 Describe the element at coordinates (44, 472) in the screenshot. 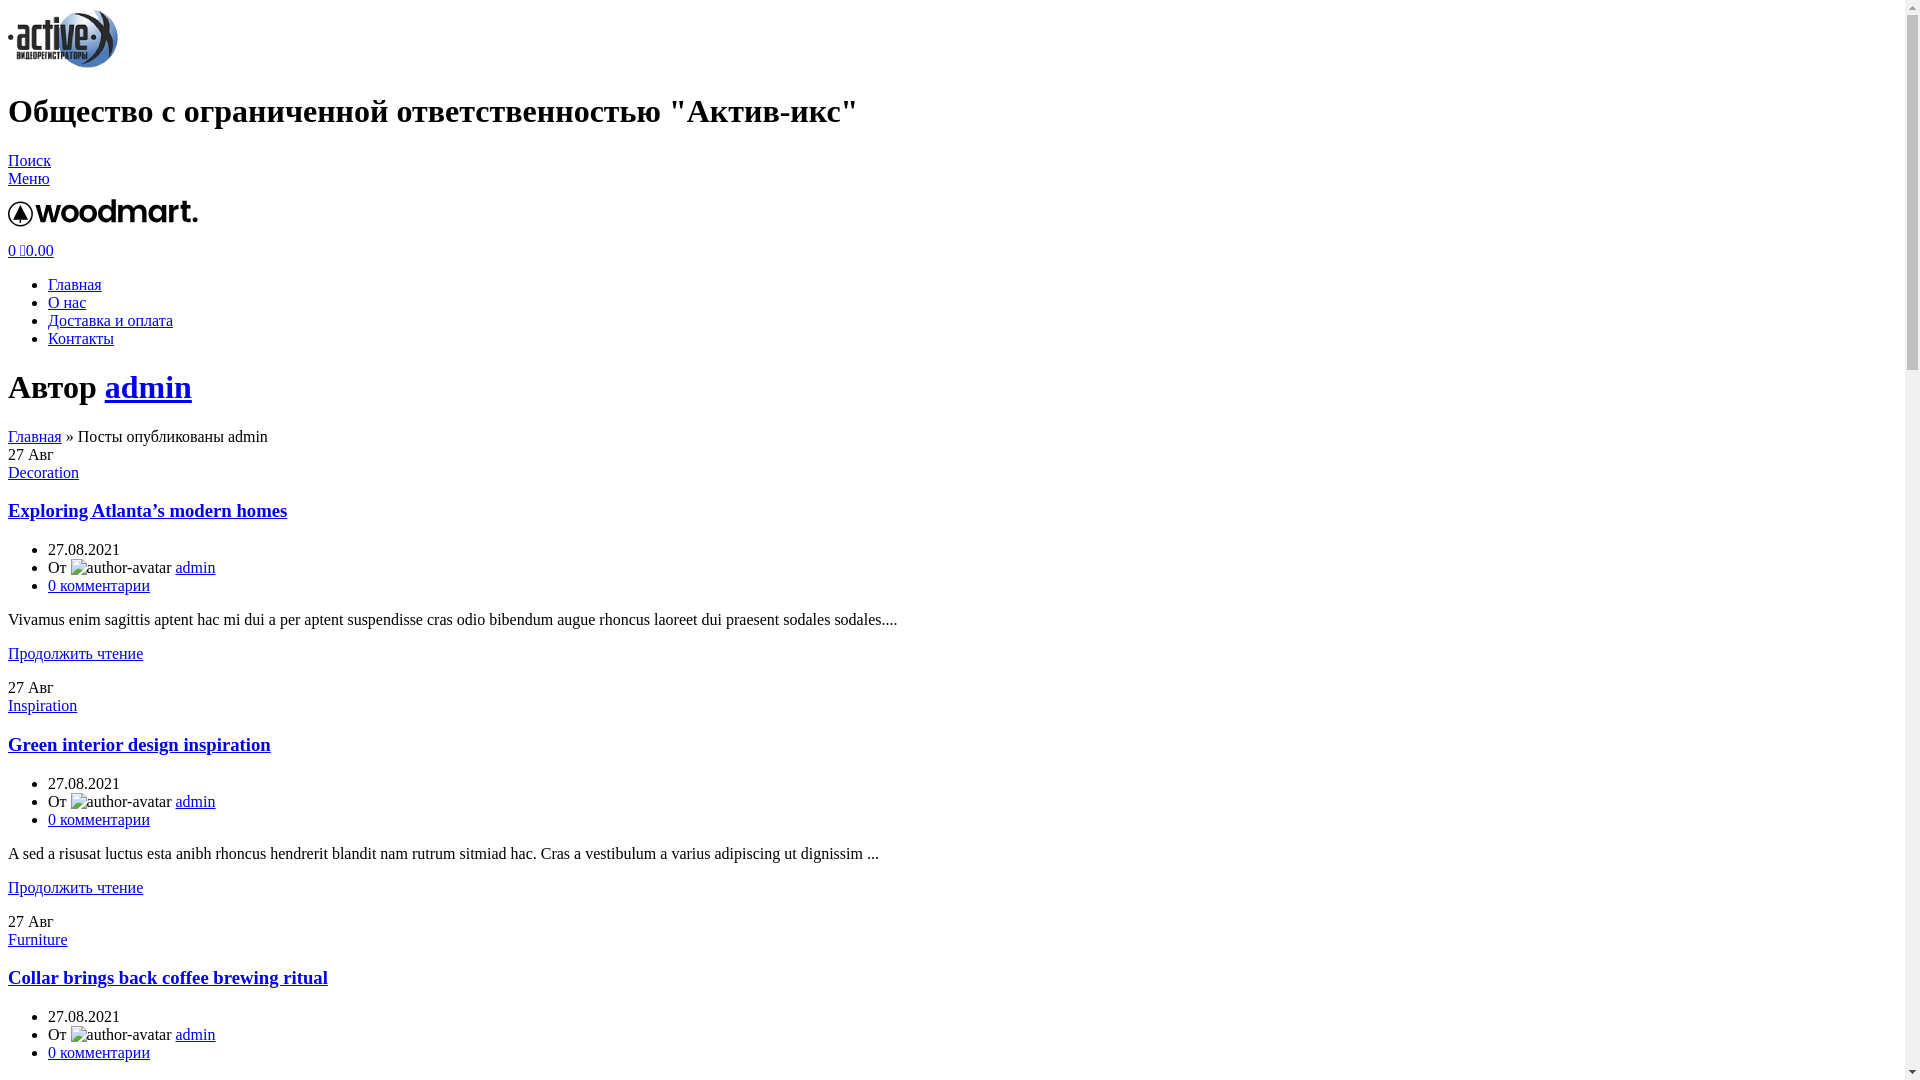

I see `Decoration` at that location.